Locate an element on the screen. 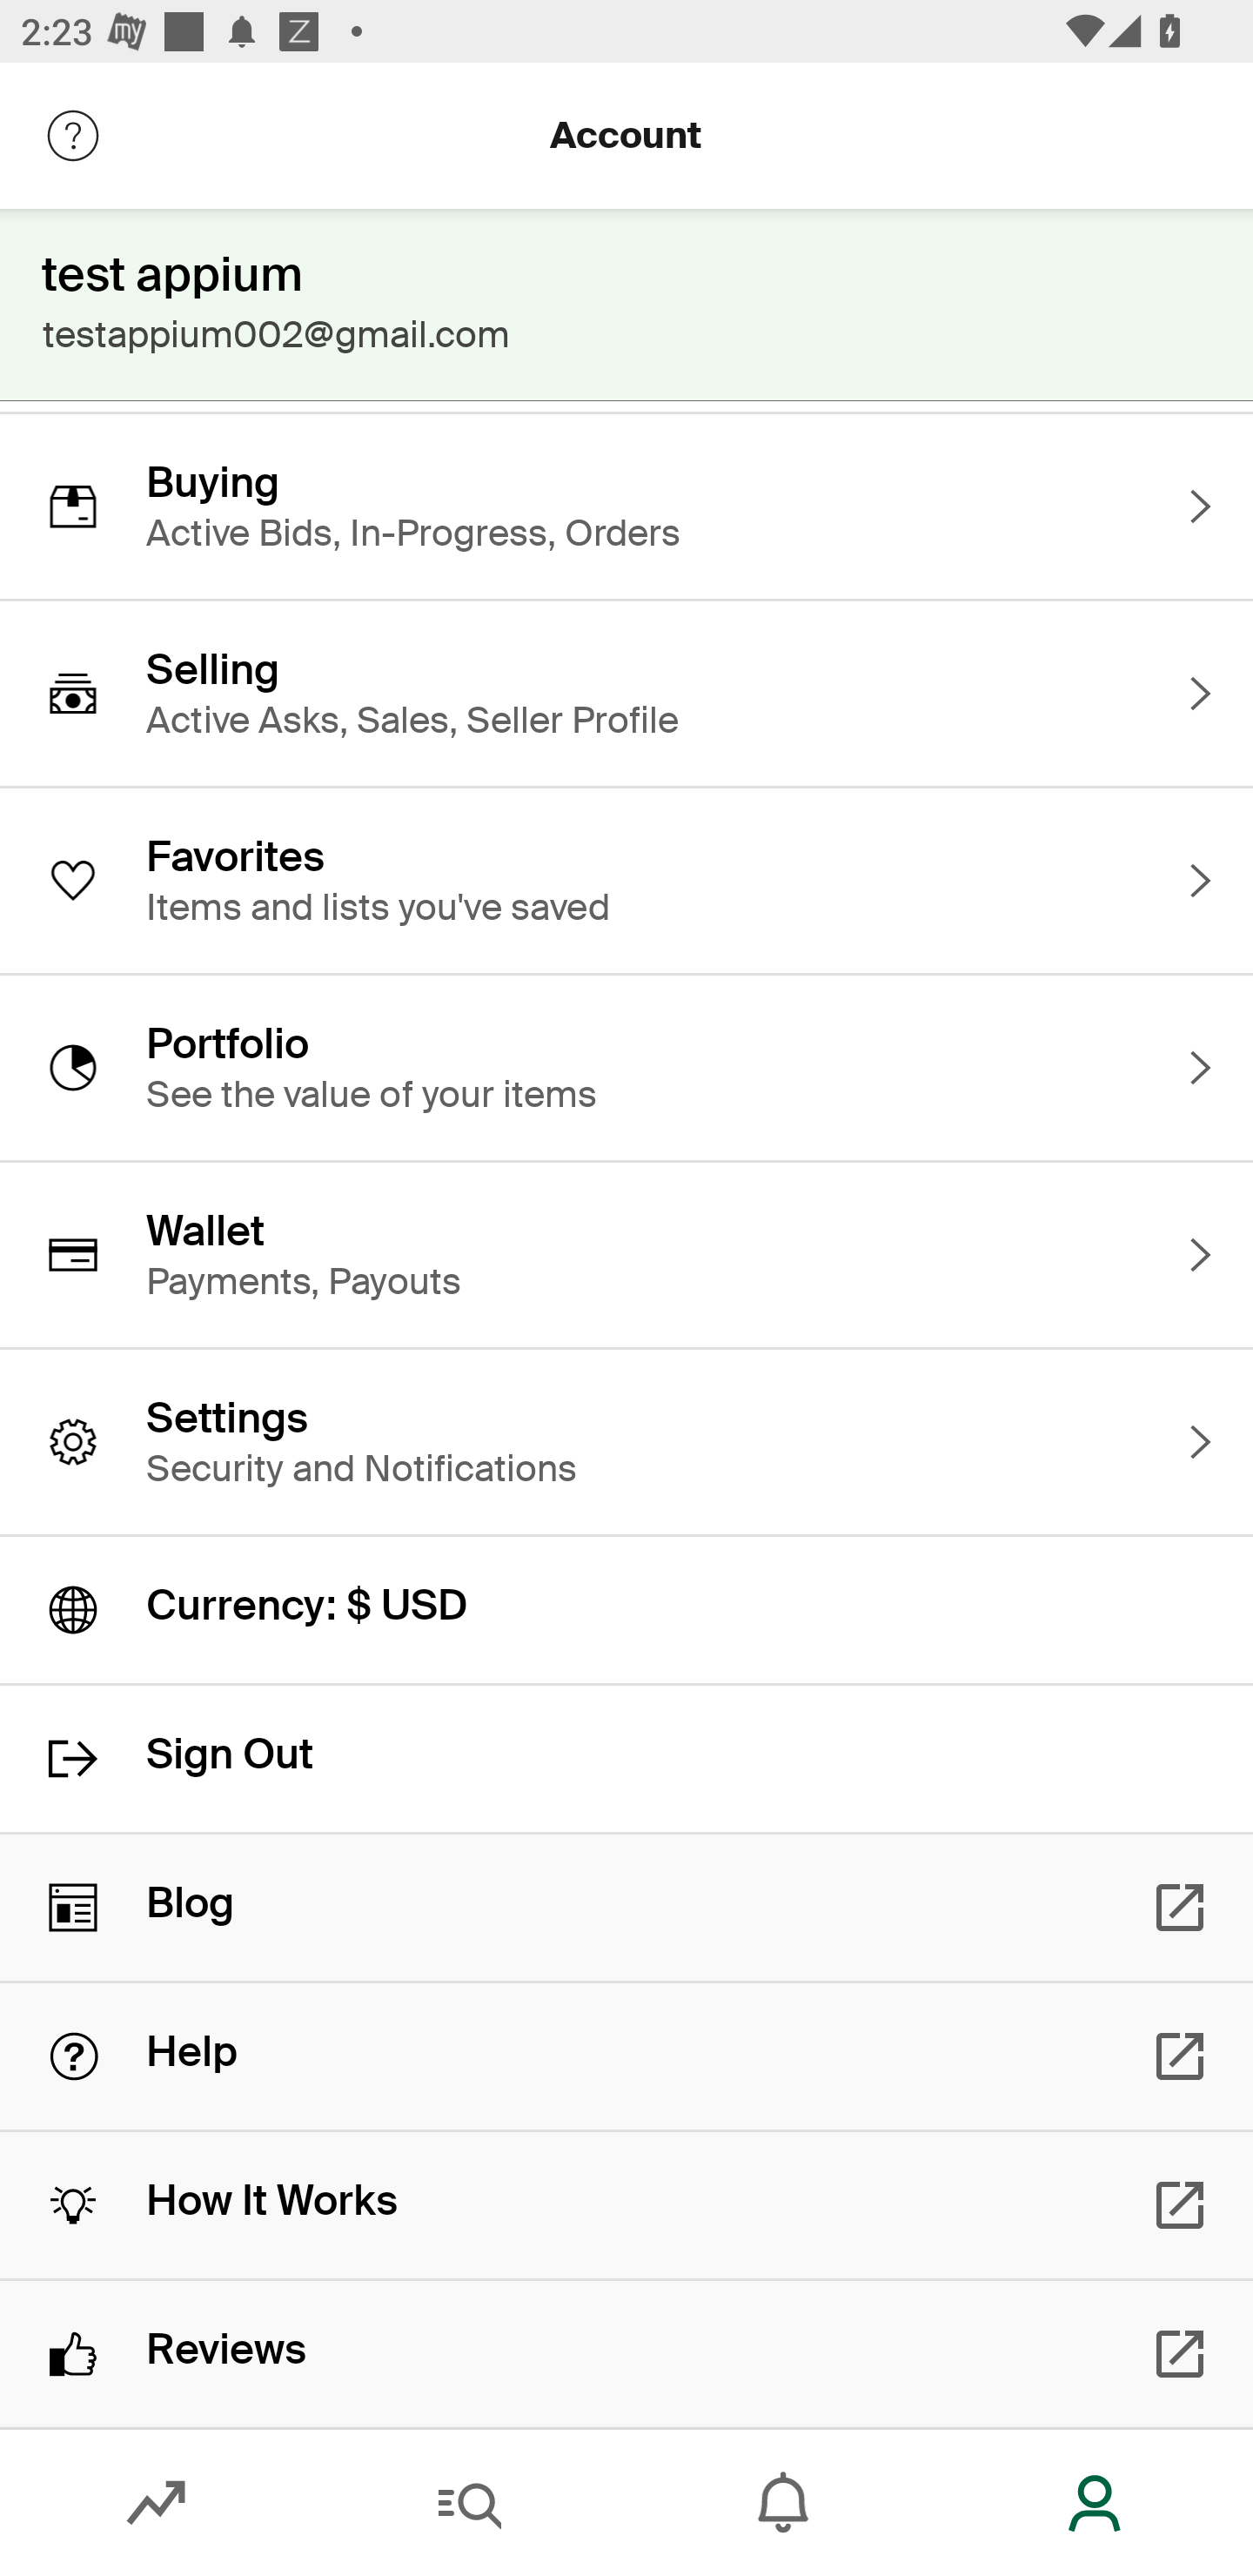  Favorites Items and lists you've saved is located at coordinates (626, 881).